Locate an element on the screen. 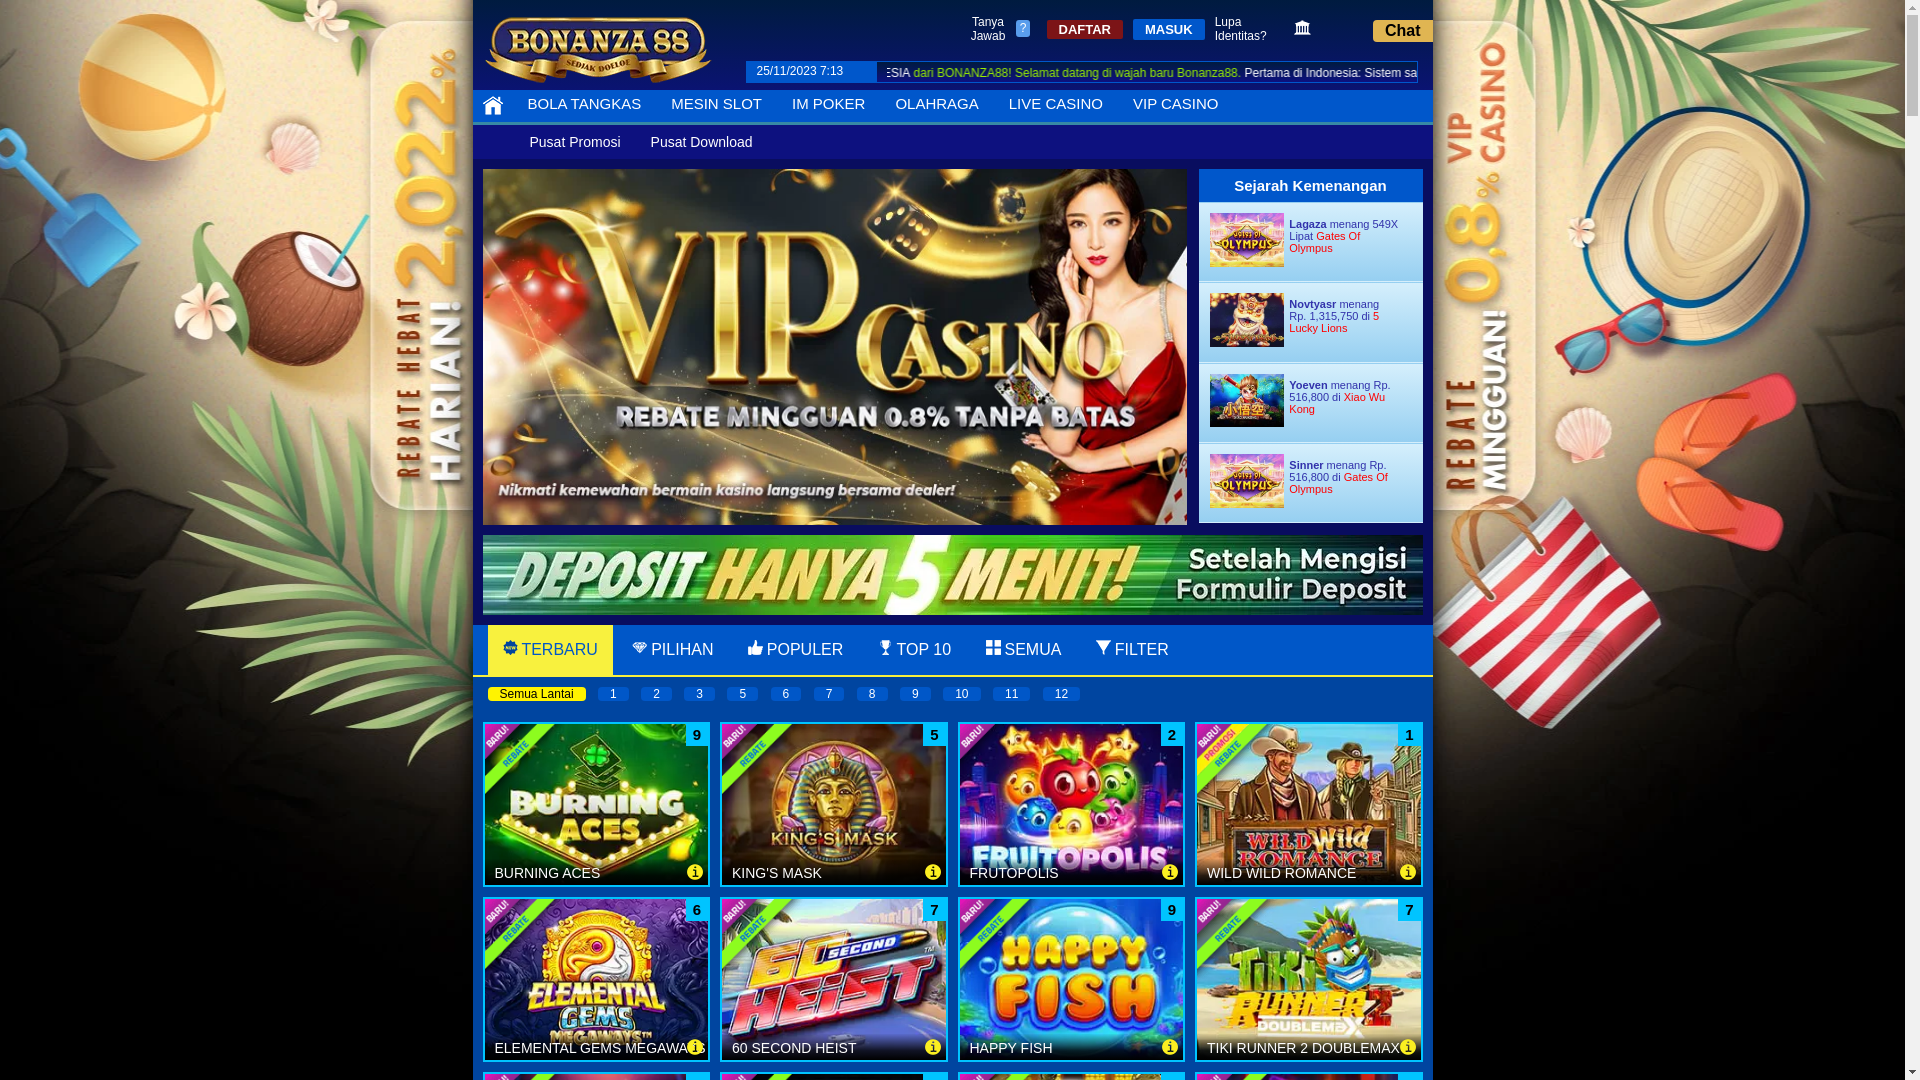 The image size is (1920, 1080). 10 is located at coordinates (962, 694).